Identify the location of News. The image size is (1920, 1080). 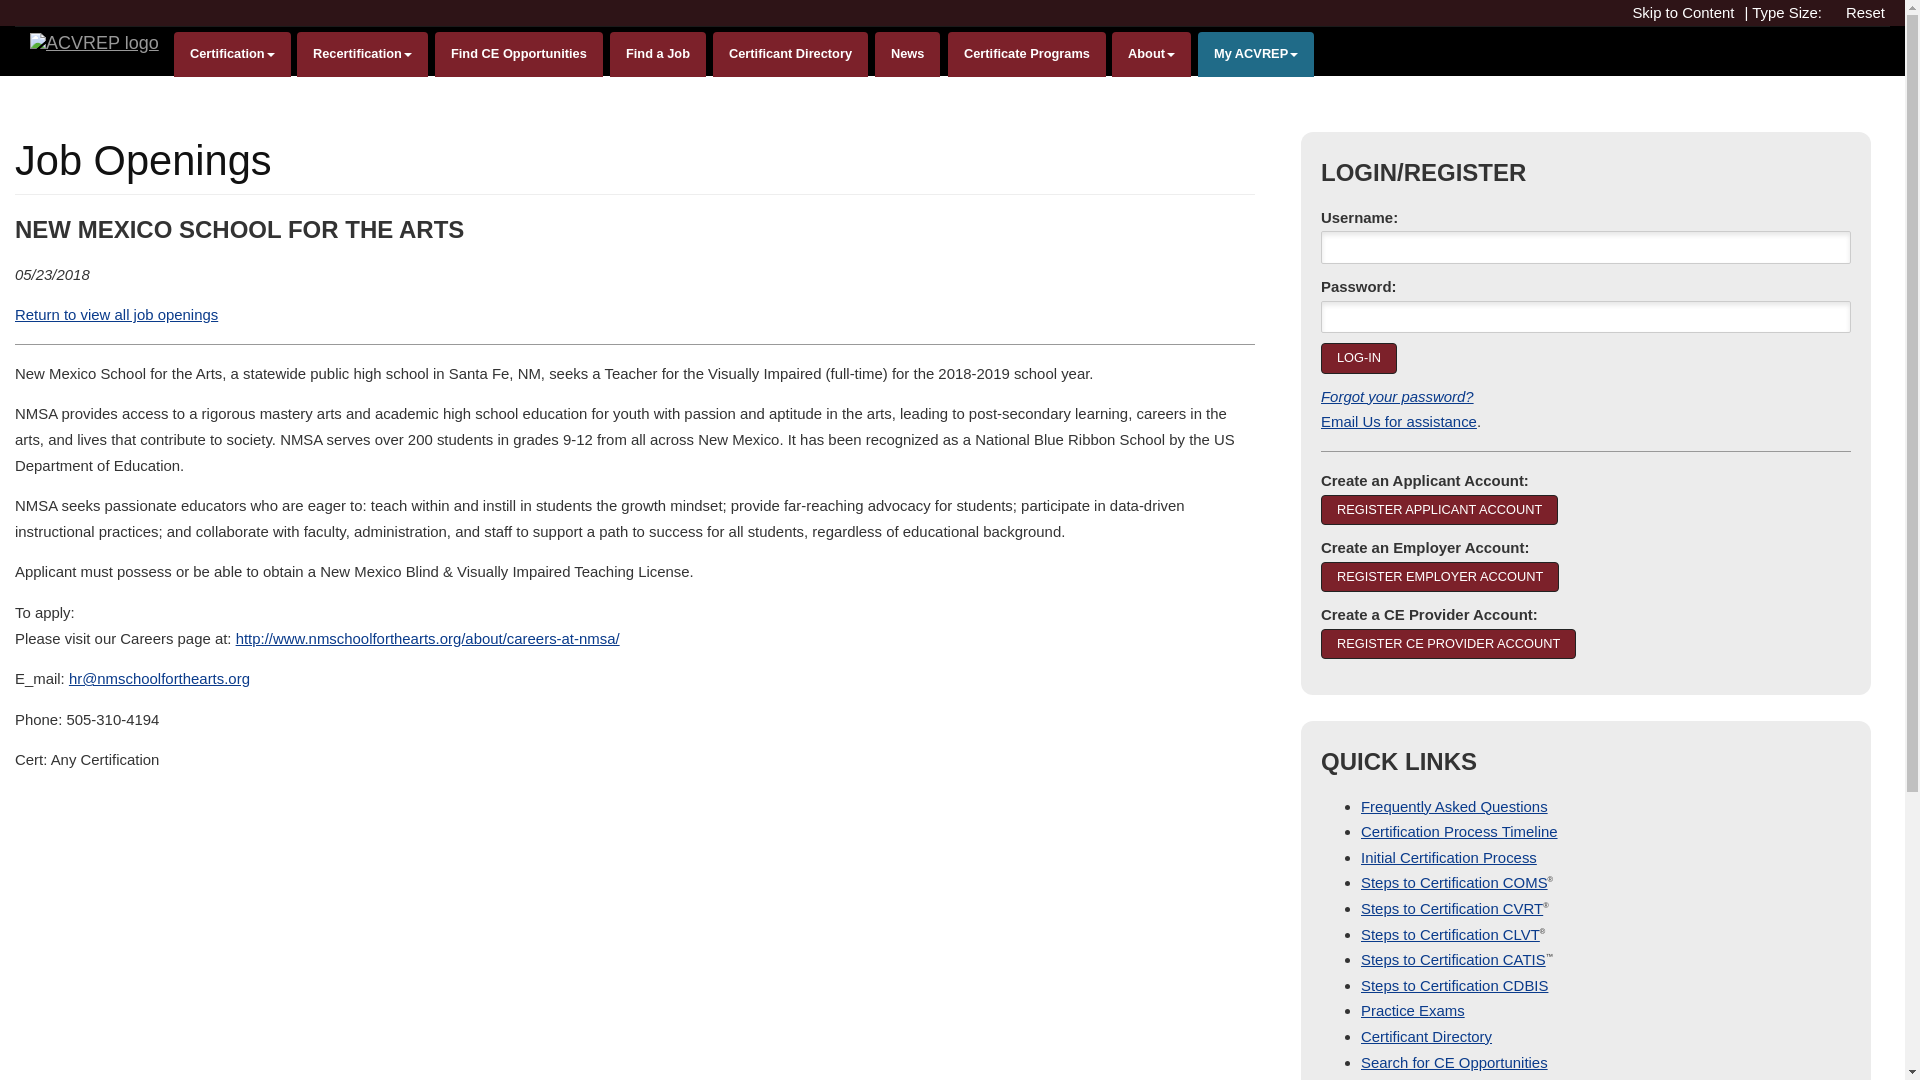
(908, 54).